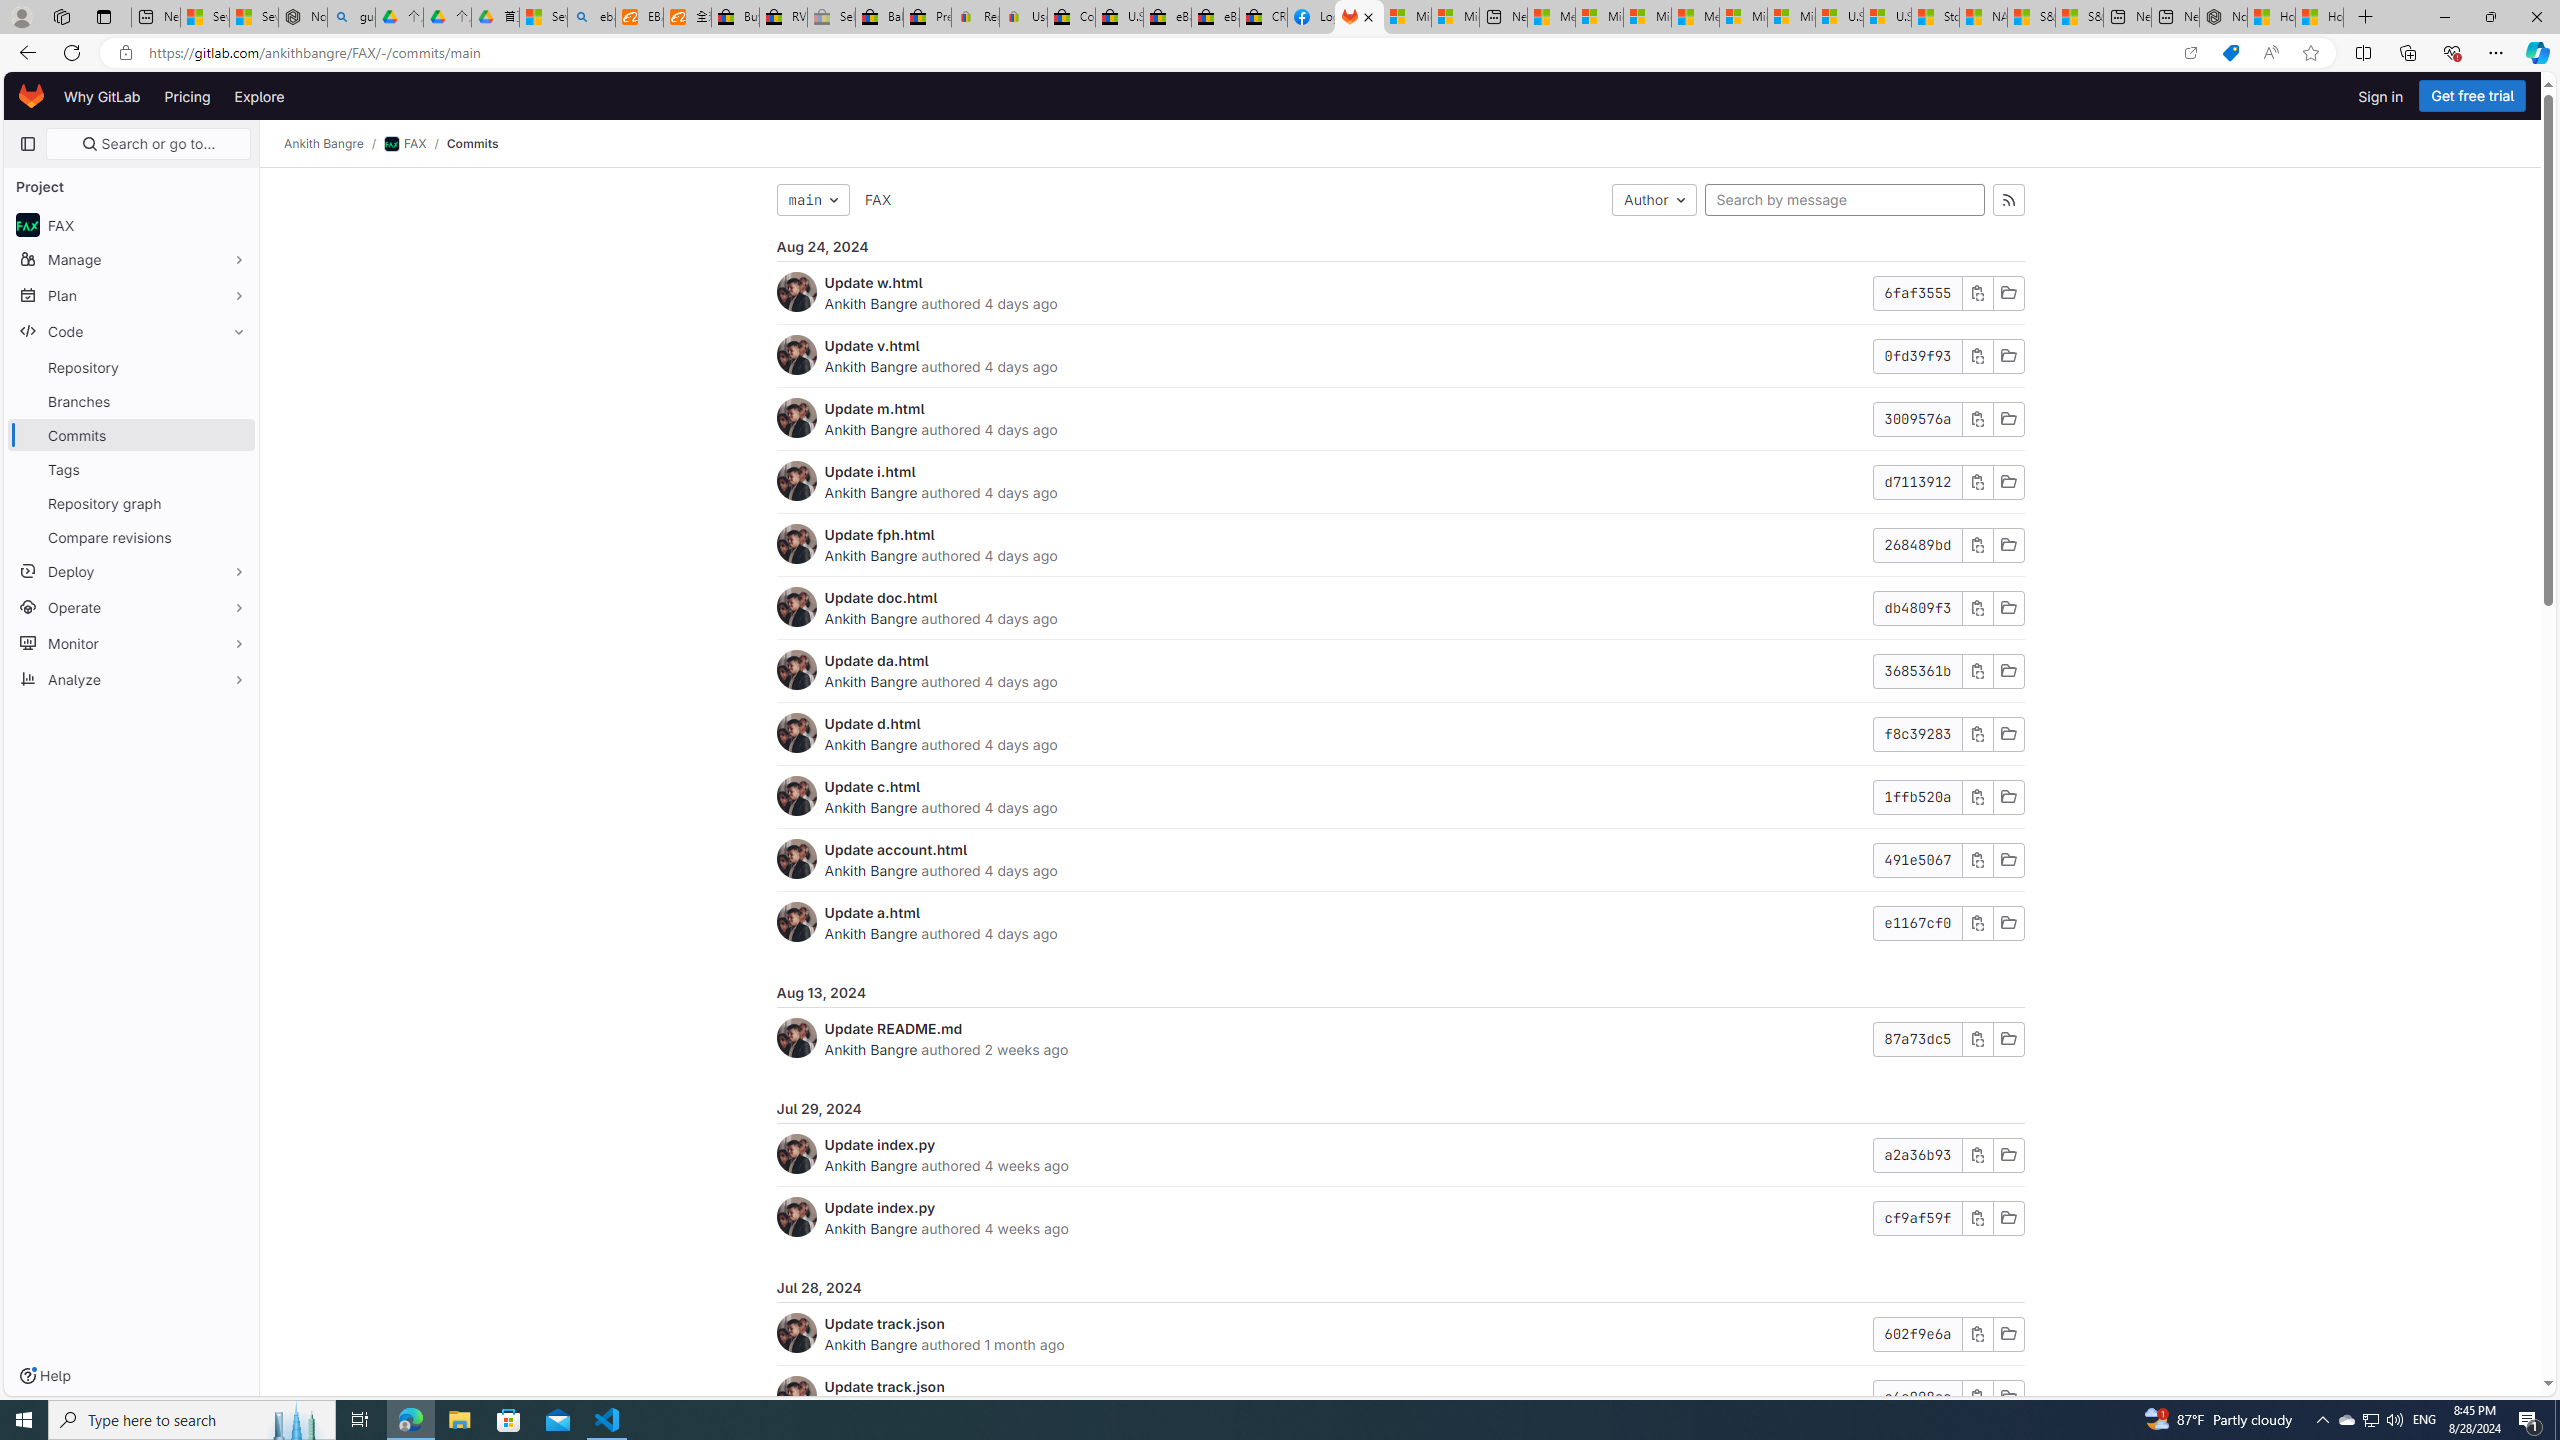  What do you see at coordinates (416, 144) in the screenshot?
I see `FAX/` at bounding box center [416, 144].